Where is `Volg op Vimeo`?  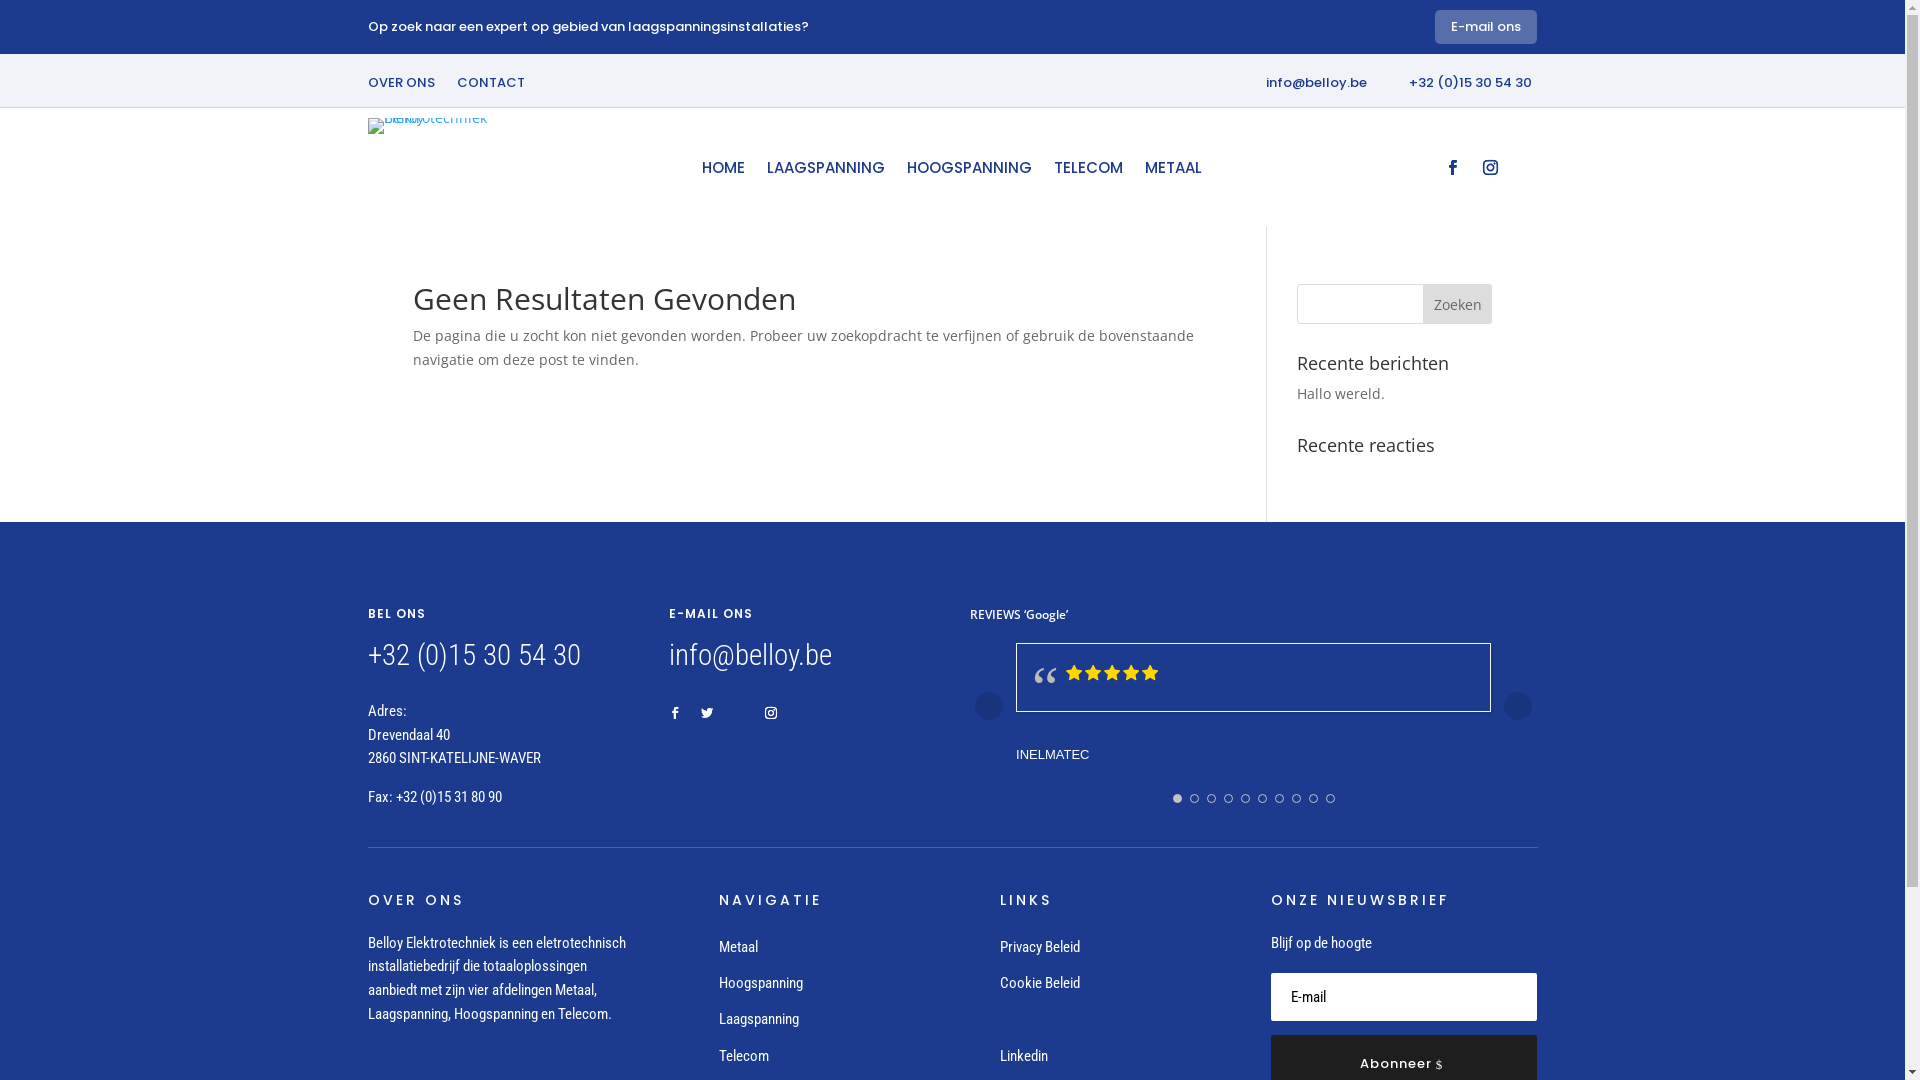
Volg op Vimeo is located at coordinates (739, 713).